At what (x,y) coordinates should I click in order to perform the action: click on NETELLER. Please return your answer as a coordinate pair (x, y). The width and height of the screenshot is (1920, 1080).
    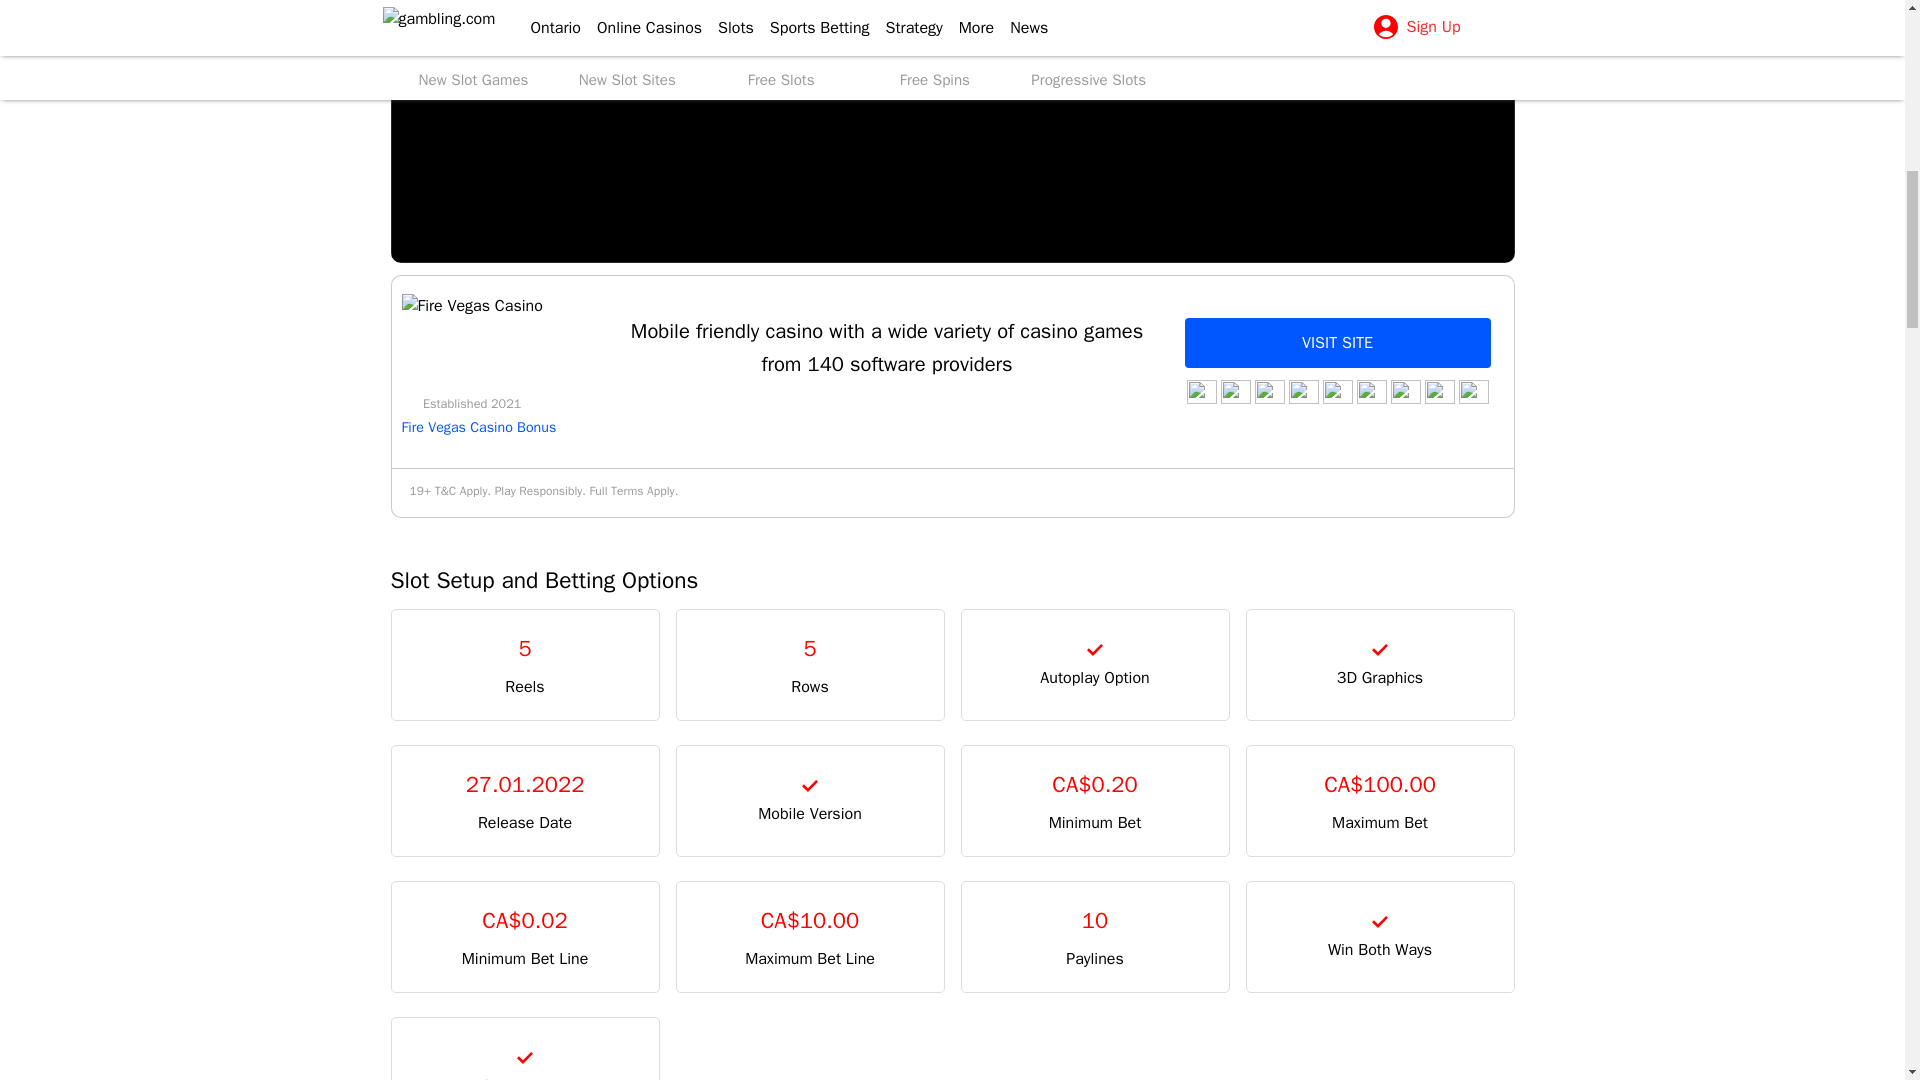
    Looking at the image, I should click on (1370, 392).